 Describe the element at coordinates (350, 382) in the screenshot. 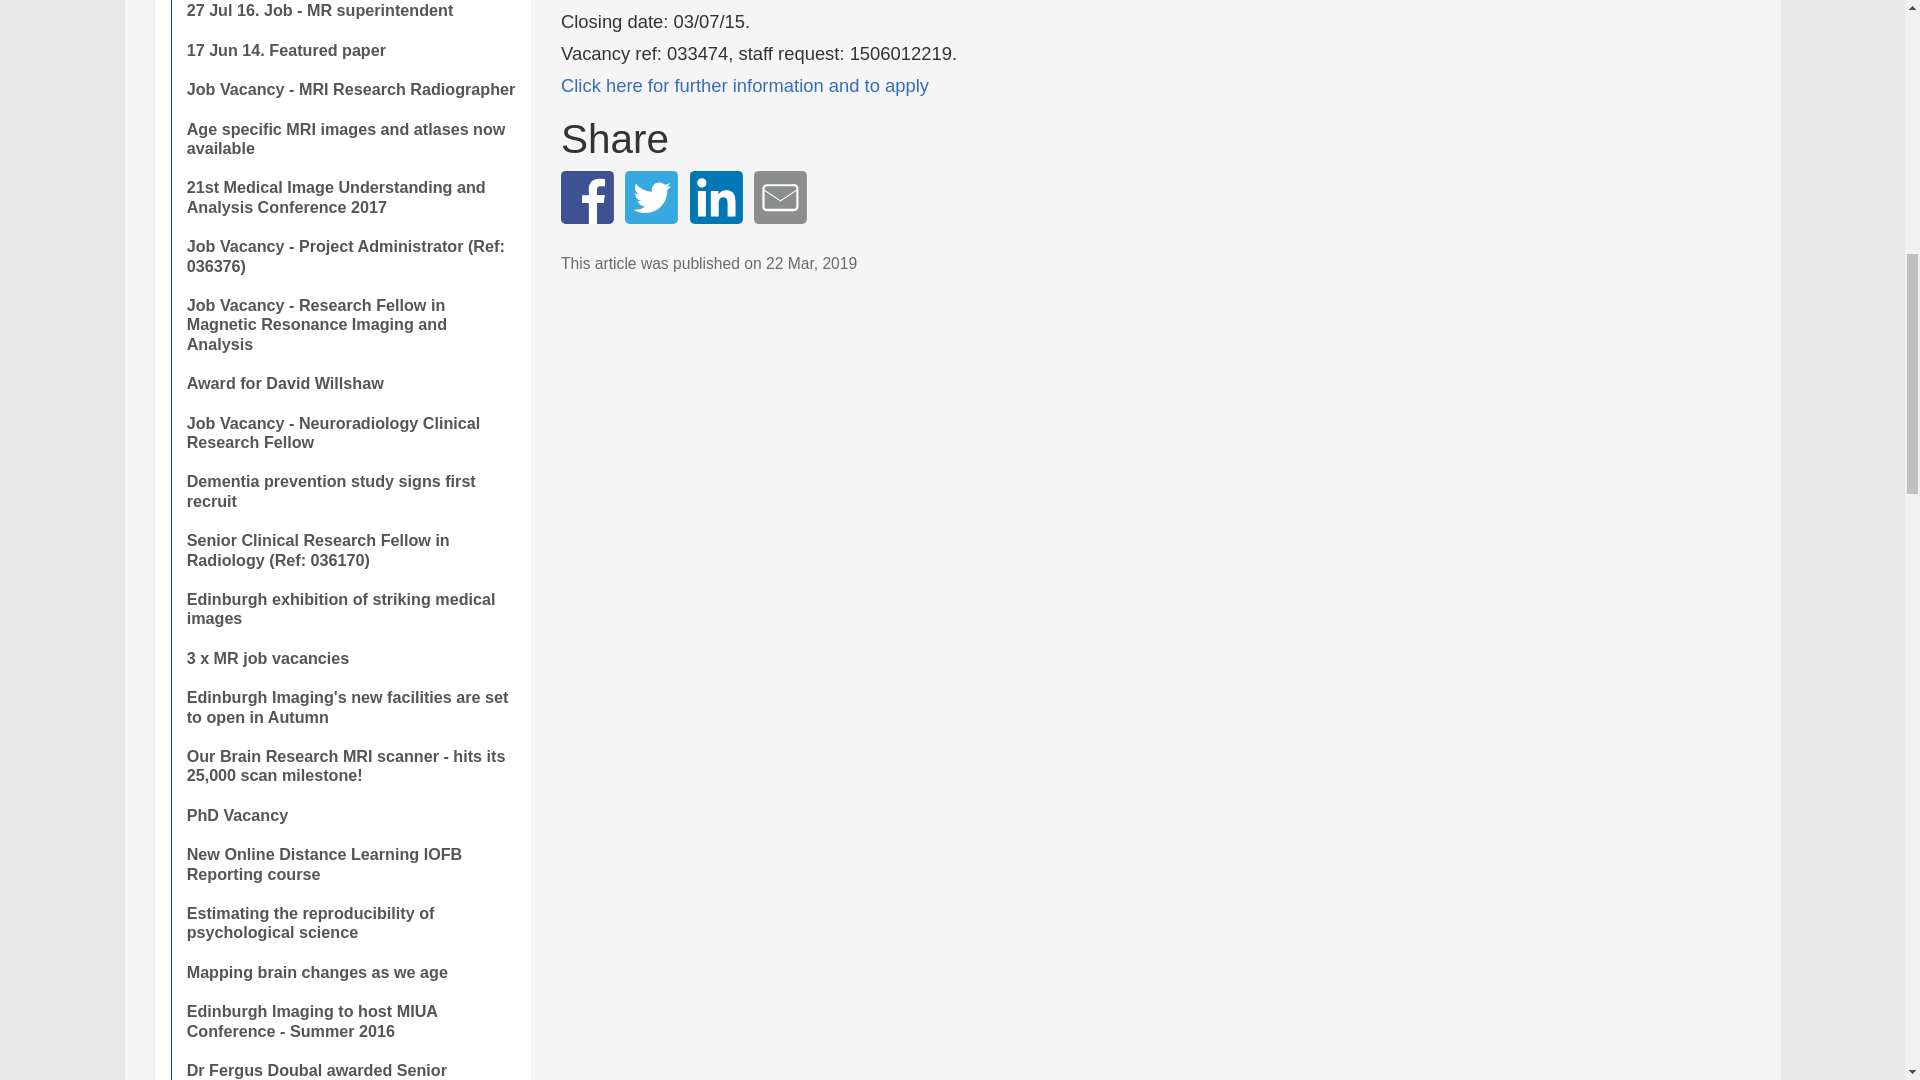

I see `Award for David Willshaw` at that location.